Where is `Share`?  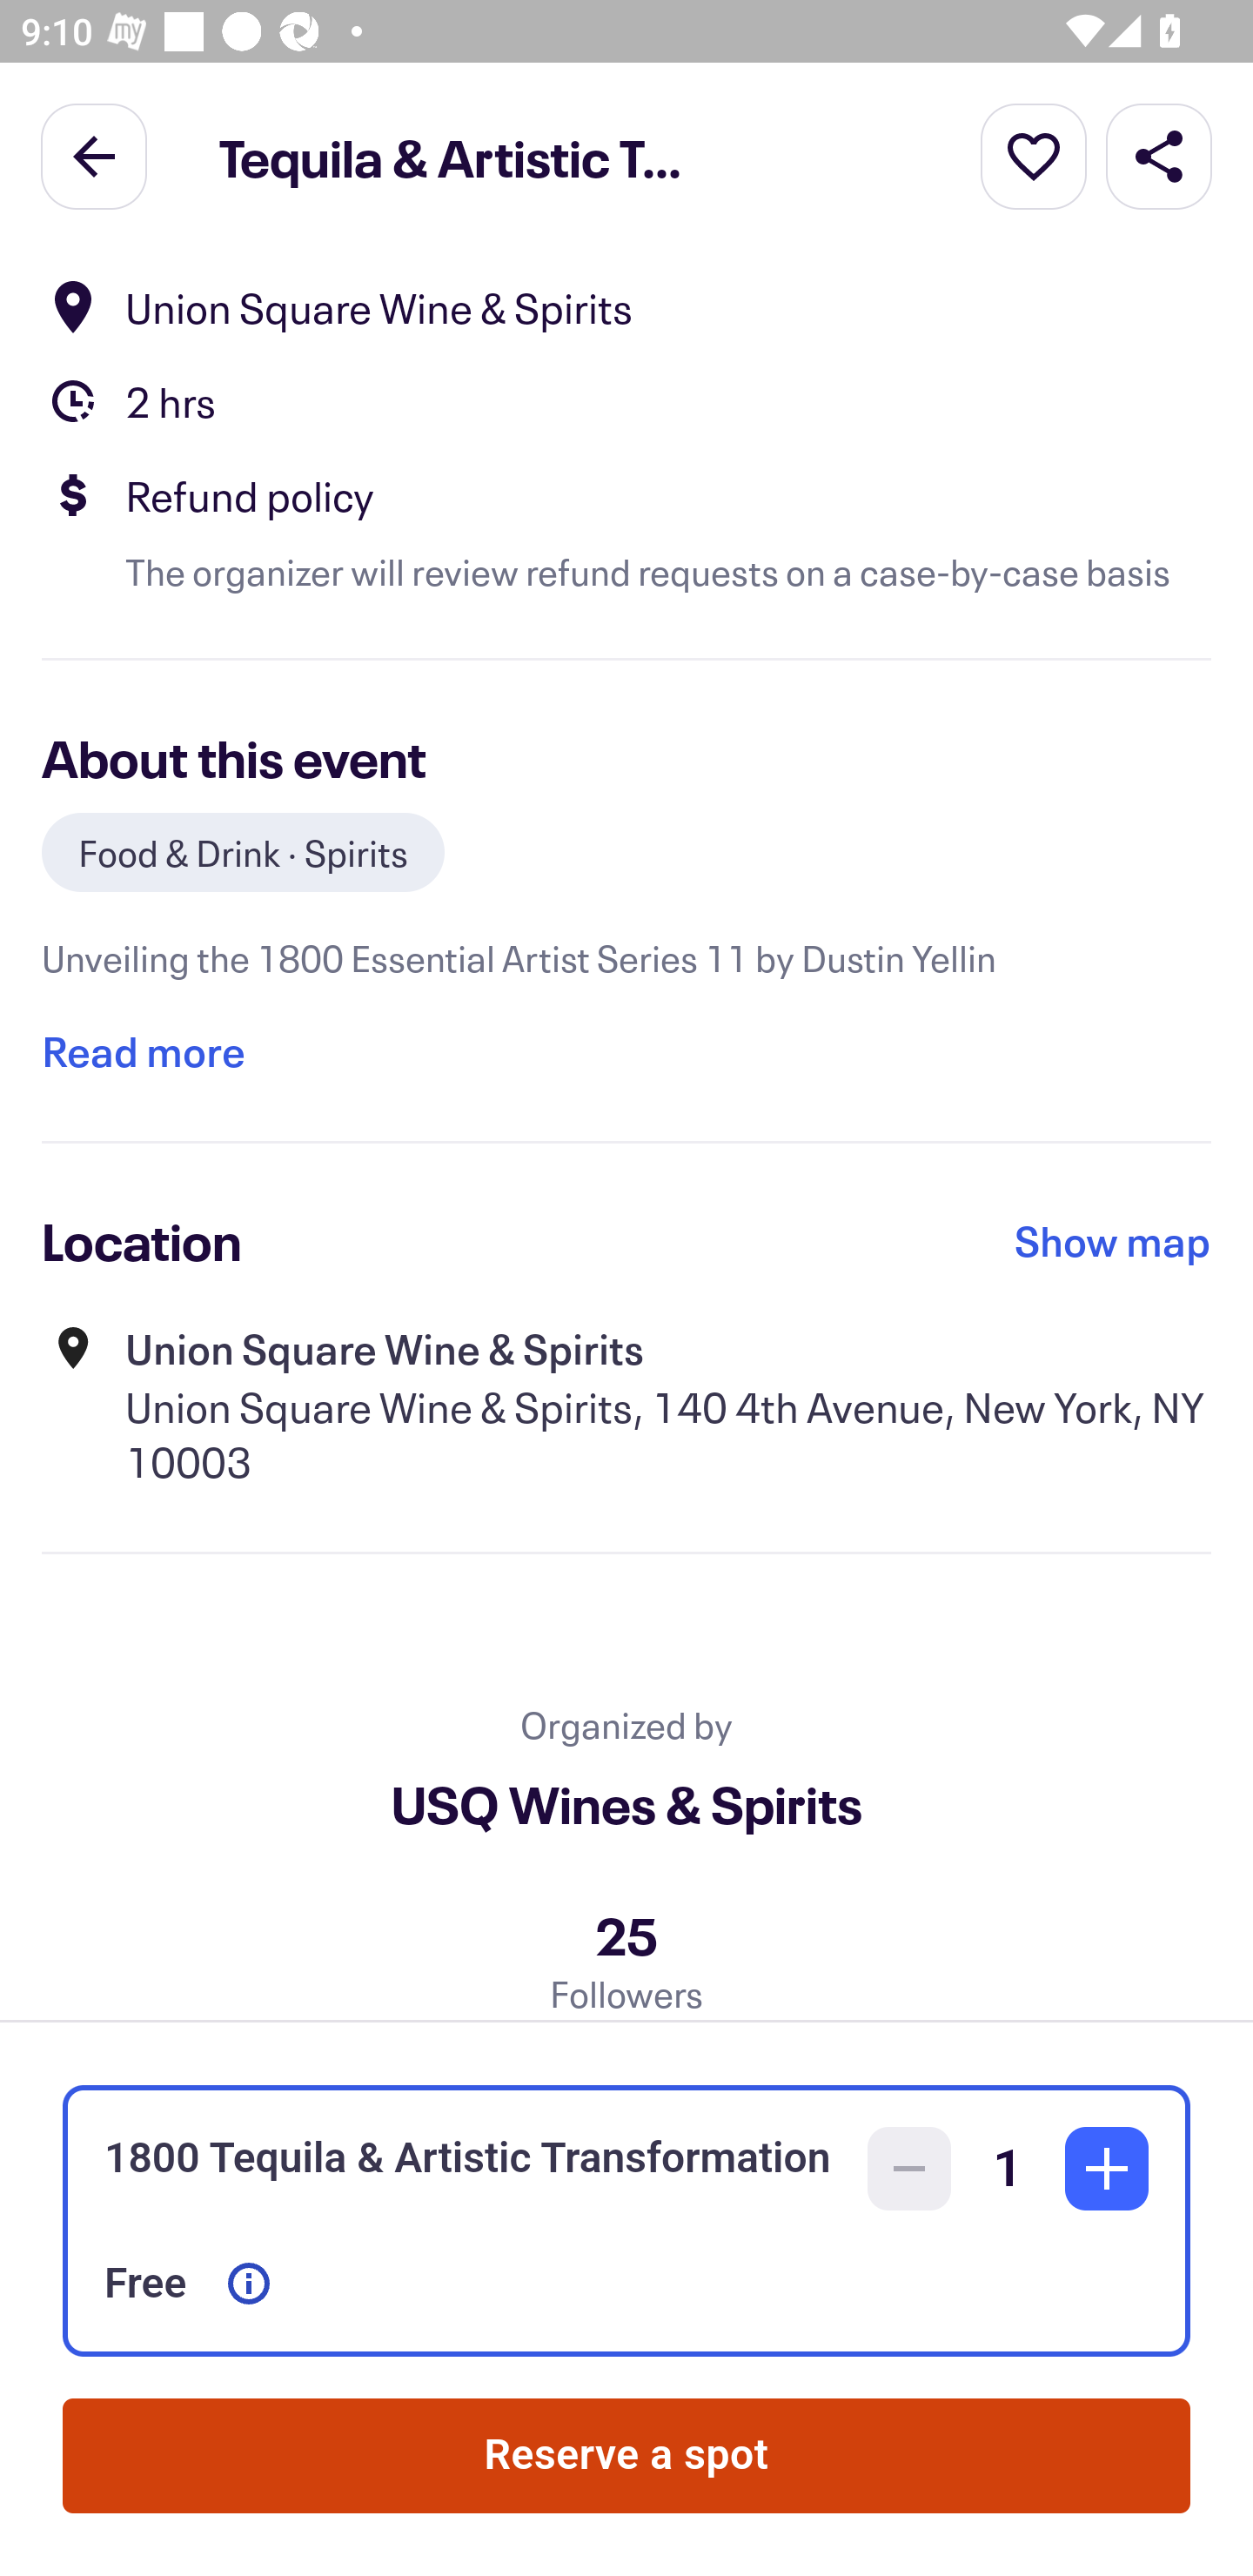
Share is located at coordinates (1159, 155).